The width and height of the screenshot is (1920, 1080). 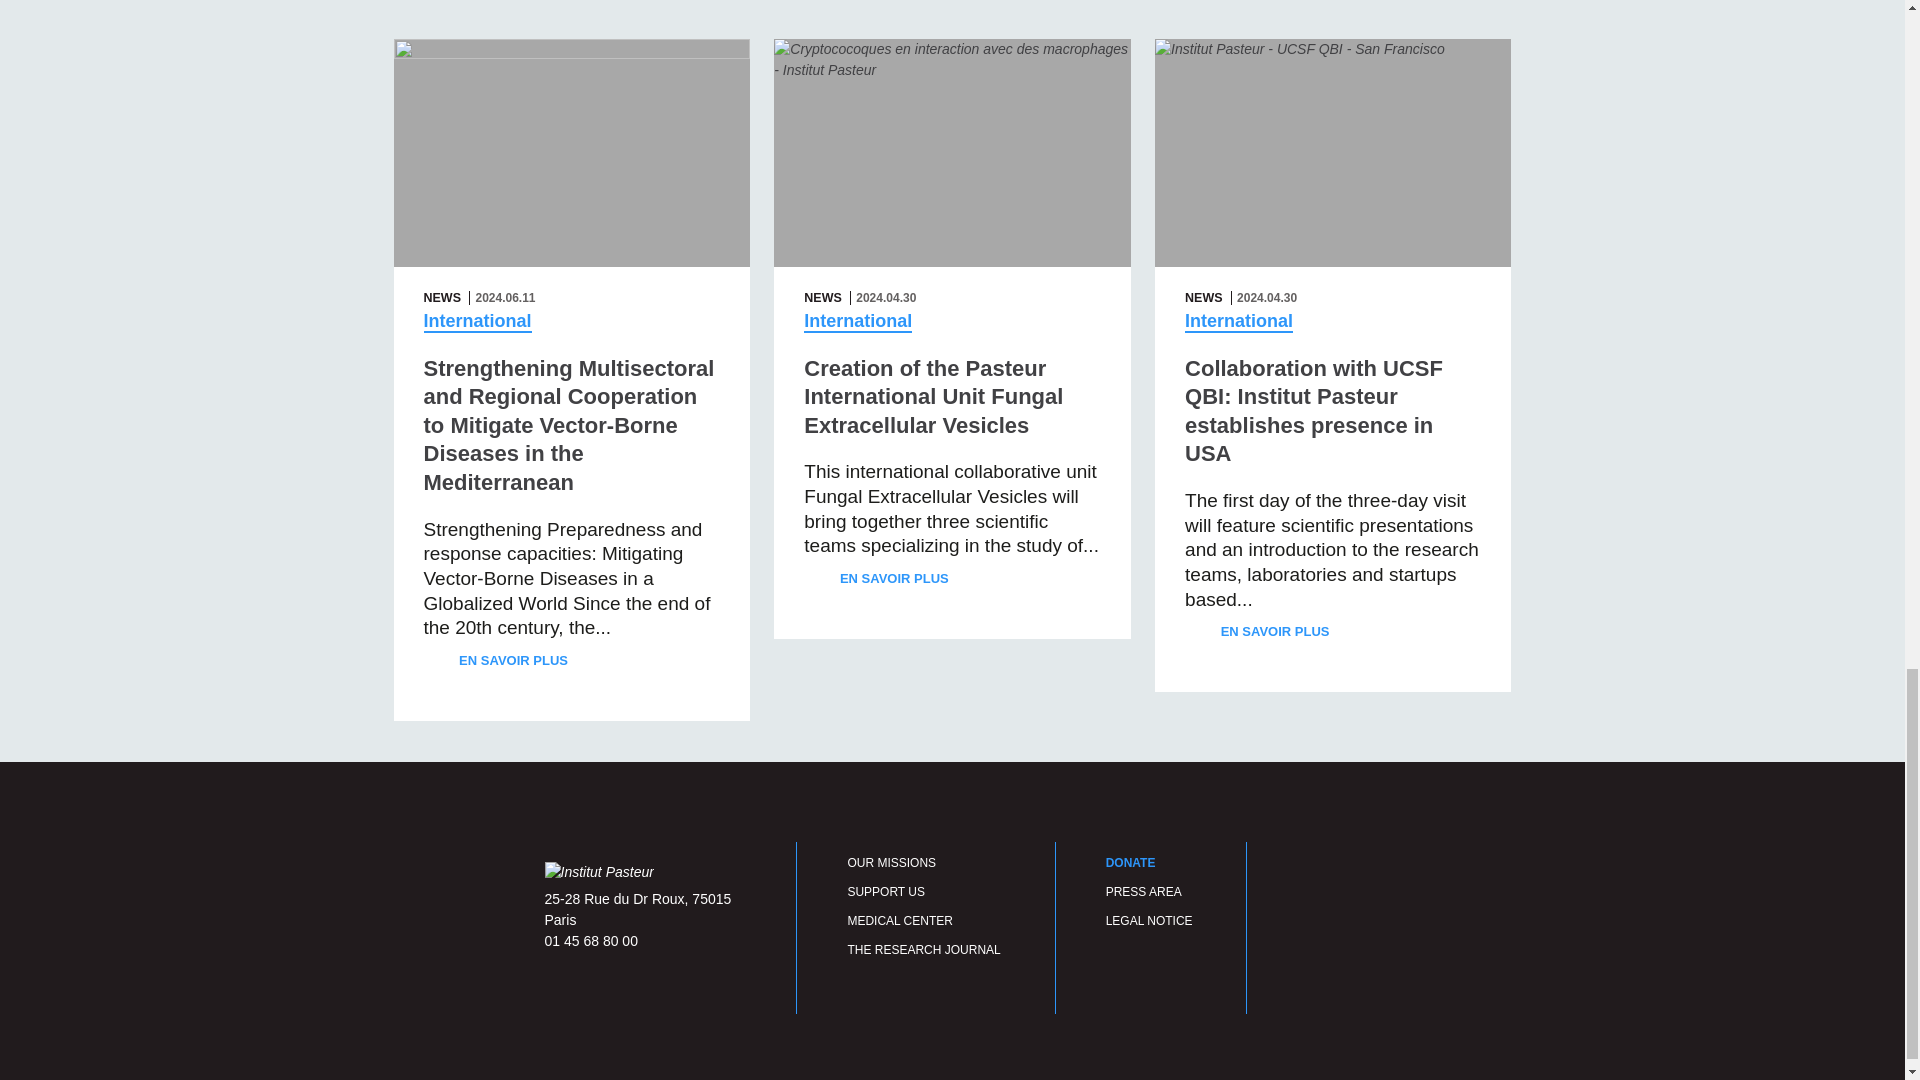 I want to click on Institut Pasteur, so click(x=598, y=872).